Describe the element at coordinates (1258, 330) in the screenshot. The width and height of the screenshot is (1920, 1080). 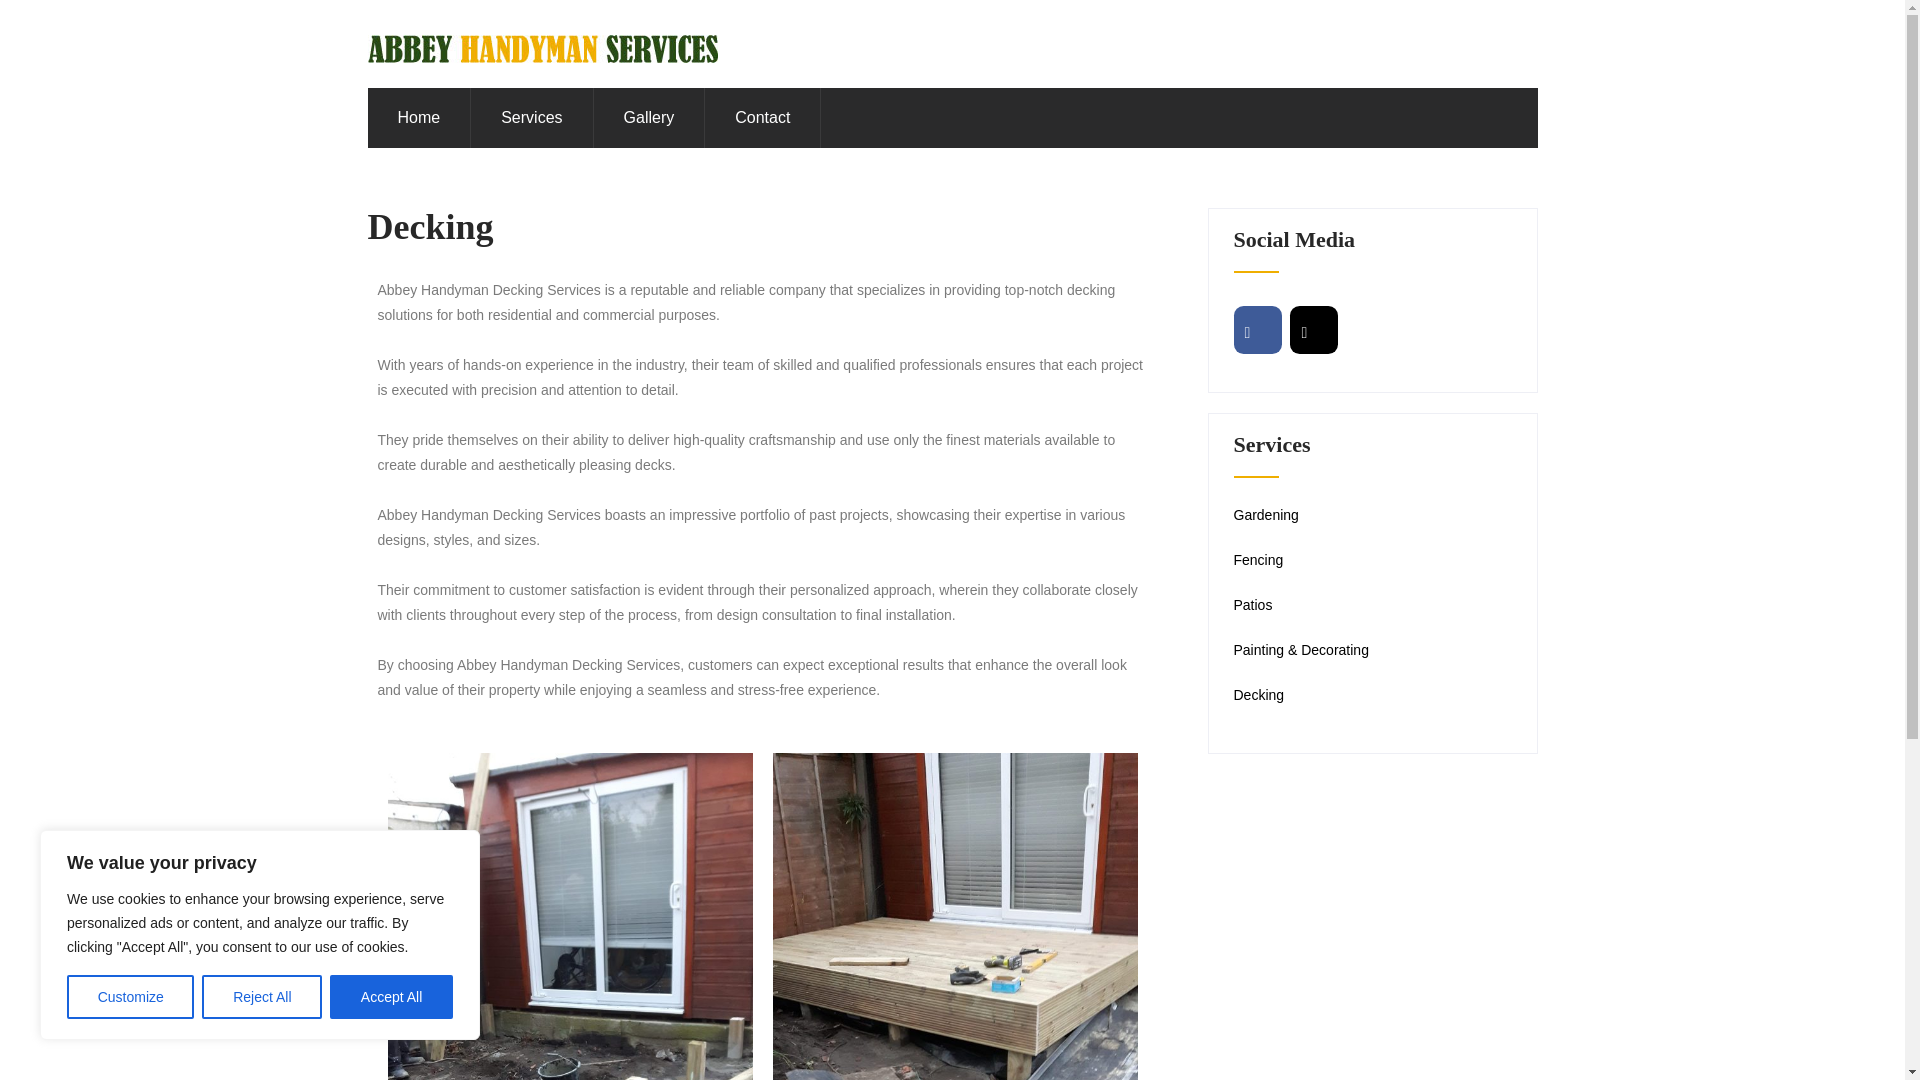
I see `facebook` at that location.